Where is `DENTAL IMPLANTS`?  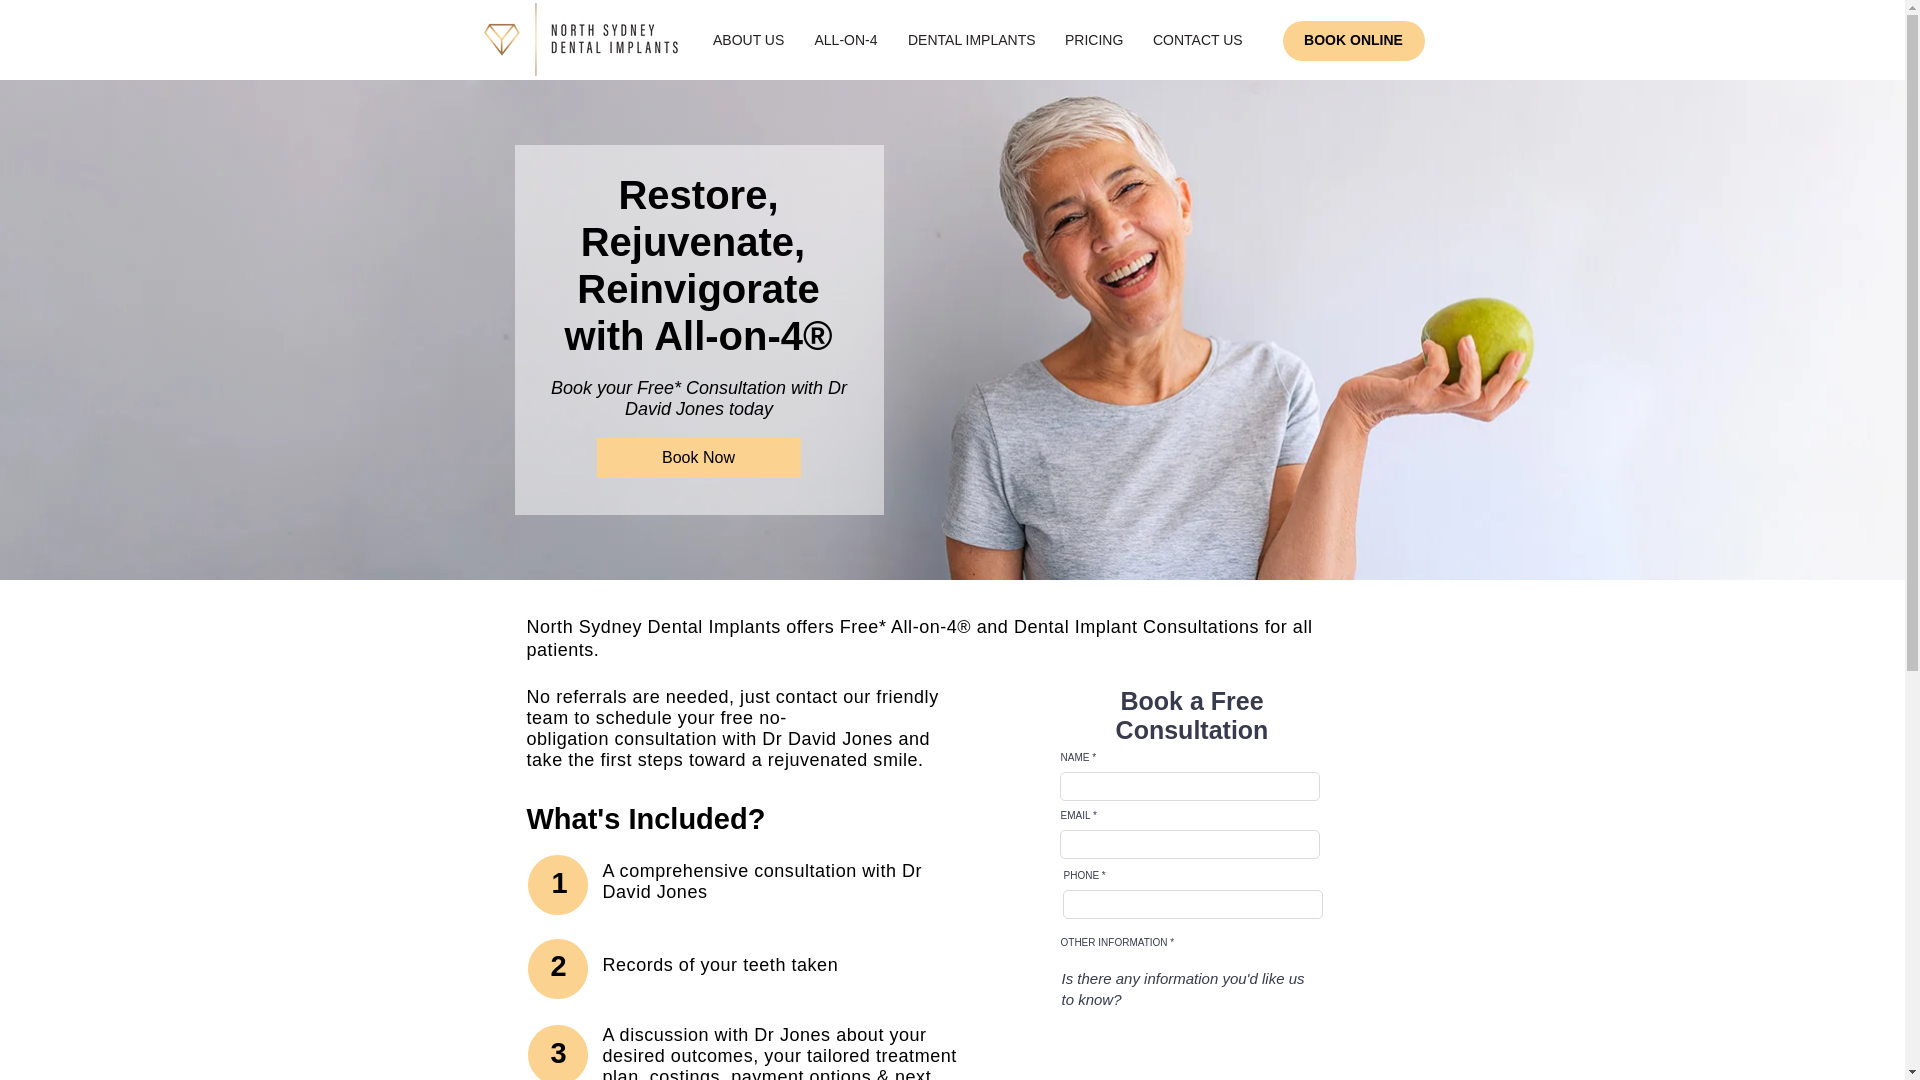 DENTAL IMPLANTS is located at coordinates (971, 40).